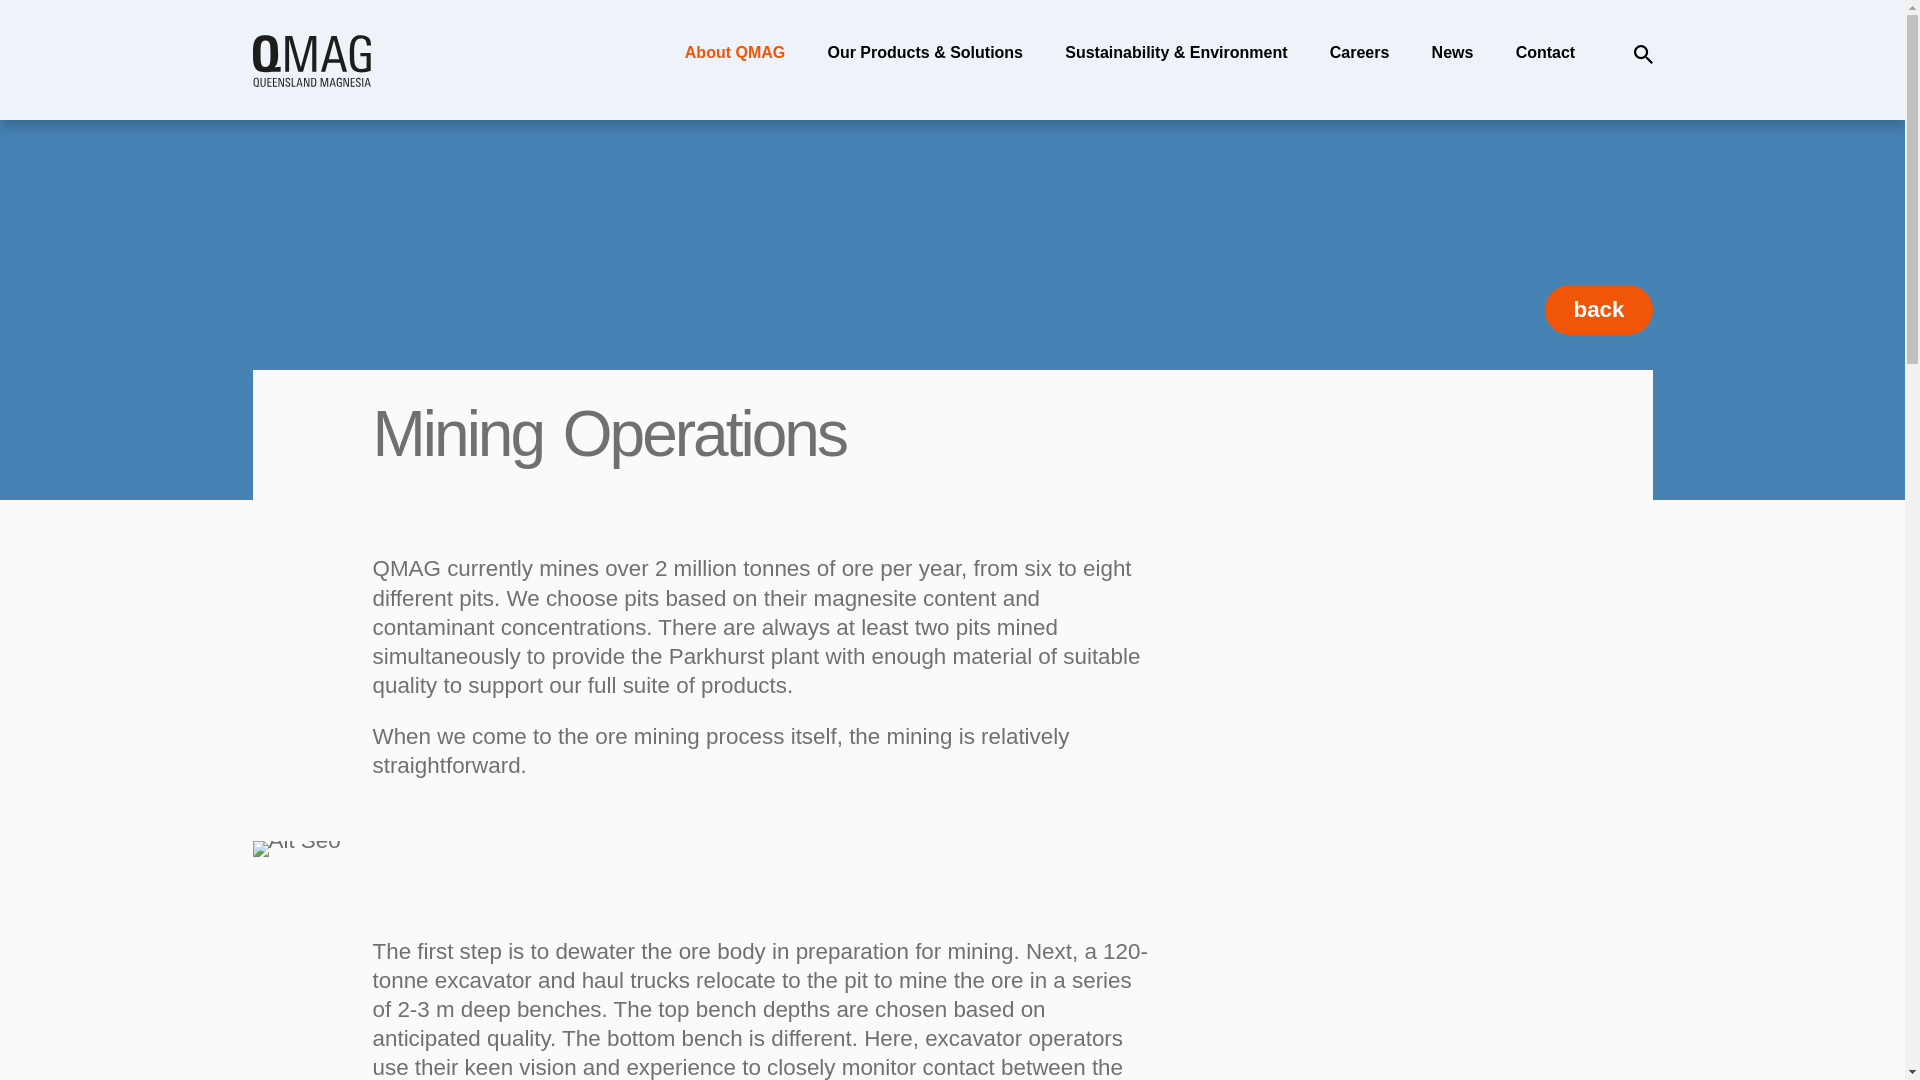 This screenshot has width=1920, height=1080. I want to click on Careers, so click(1360, 52).